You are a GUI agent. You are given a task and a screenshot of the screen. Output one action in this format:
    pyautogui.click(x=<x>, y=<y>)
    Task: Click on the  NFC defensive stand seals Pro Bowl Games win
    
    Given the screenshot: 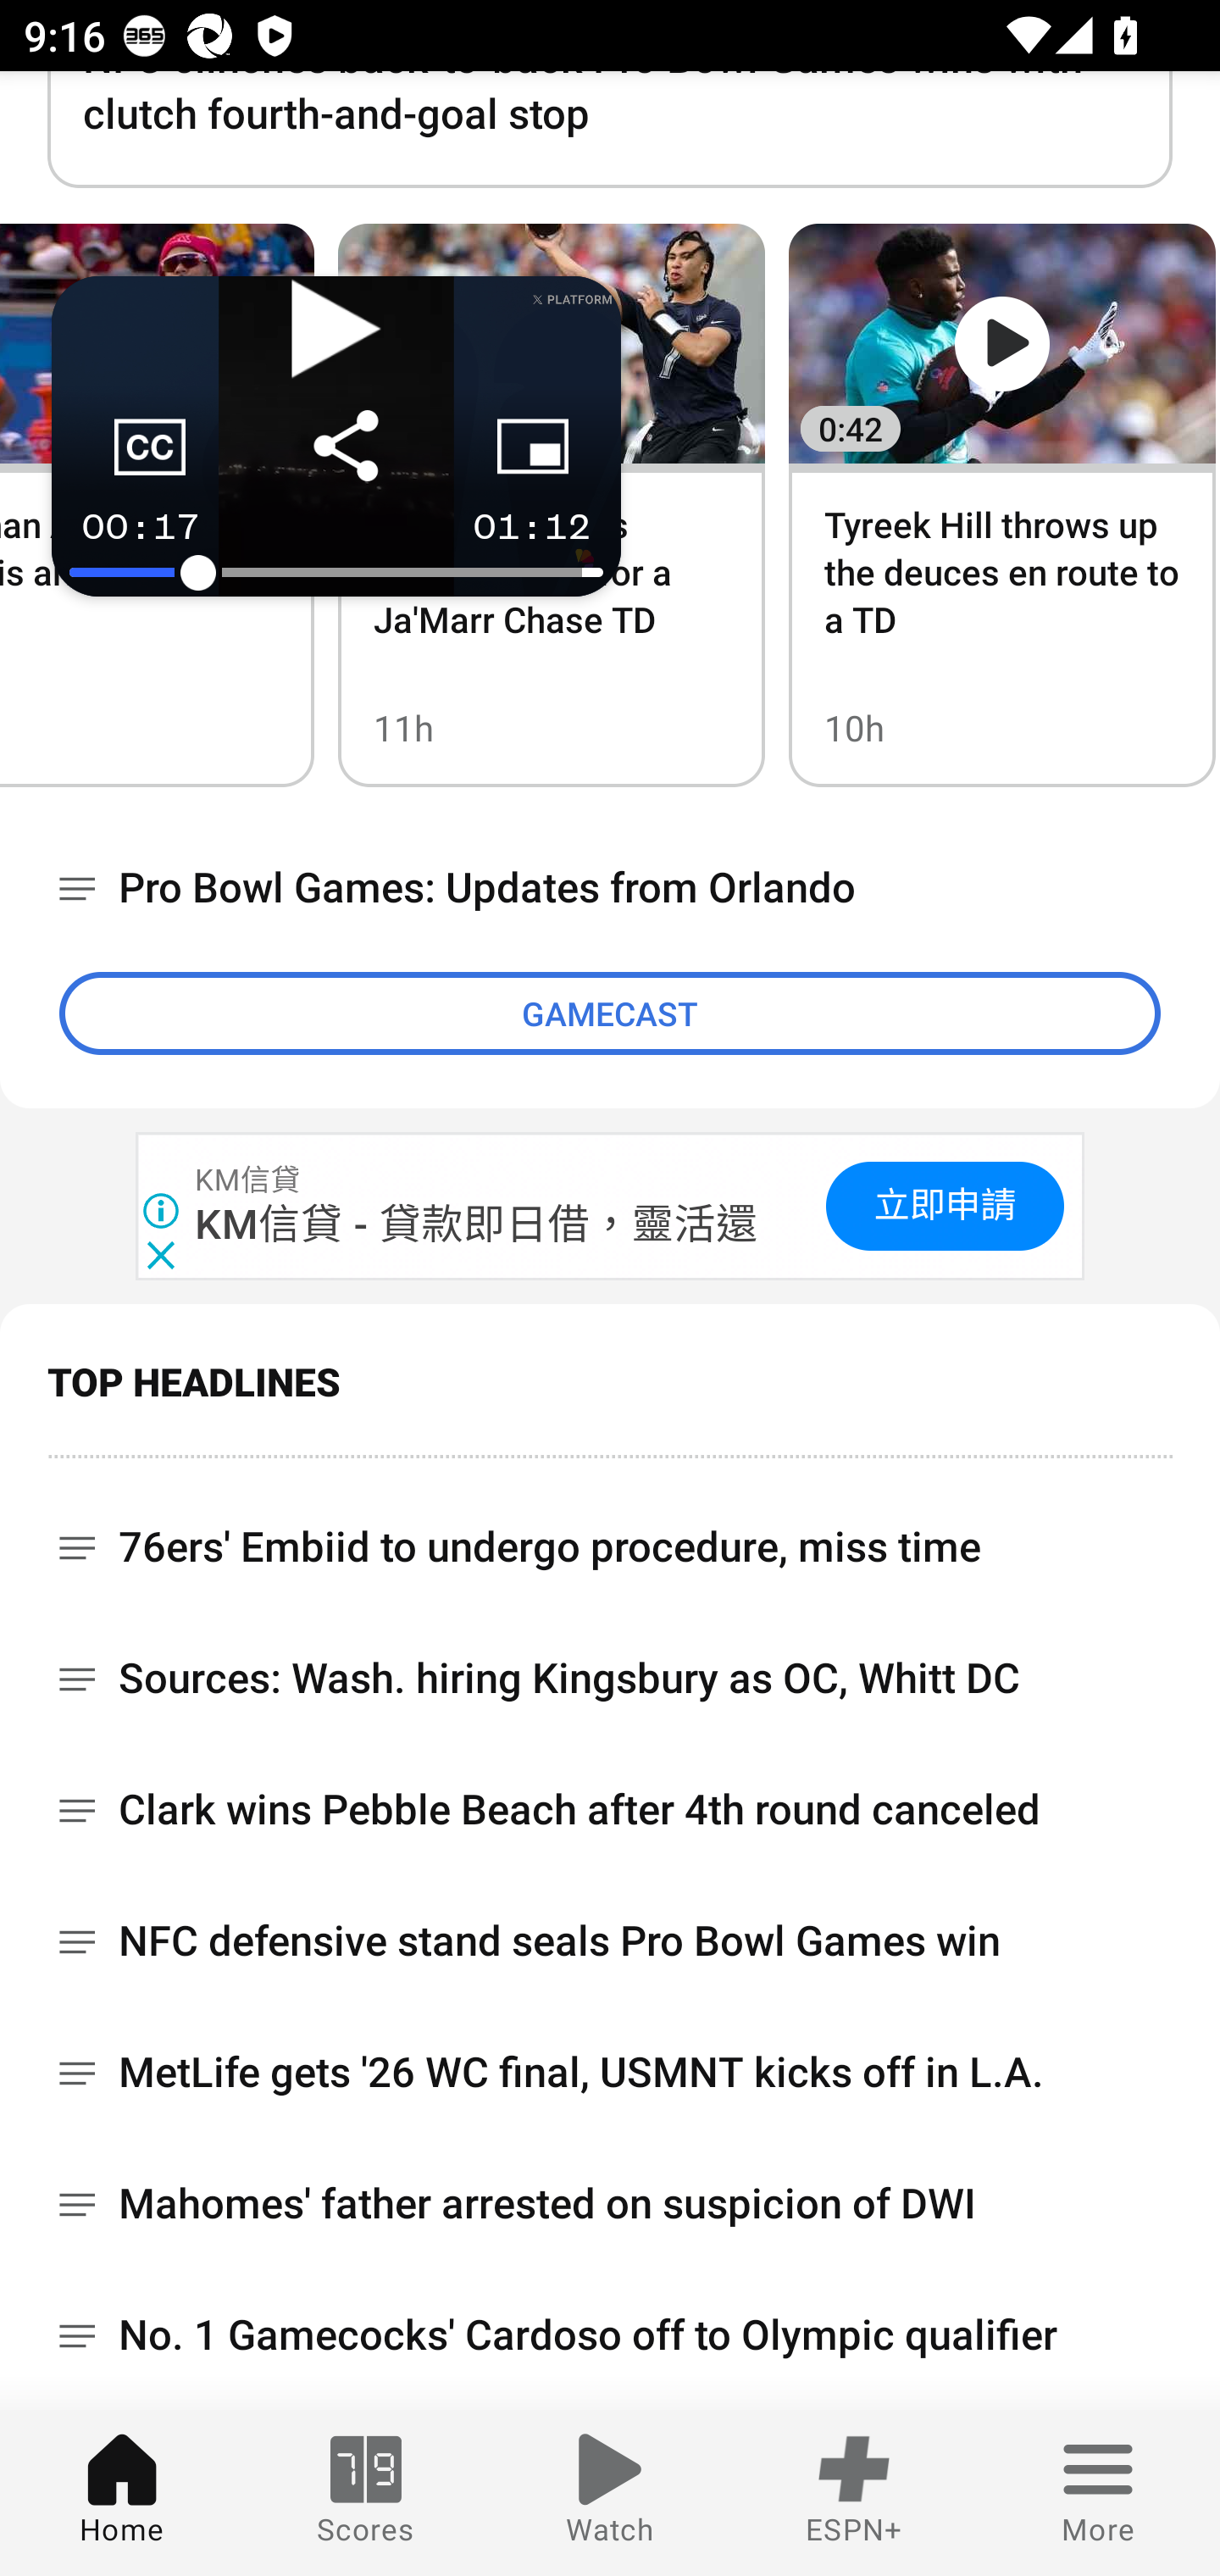 What is the action you would take?
    pyautogui.click(x=610, y=1940)
    